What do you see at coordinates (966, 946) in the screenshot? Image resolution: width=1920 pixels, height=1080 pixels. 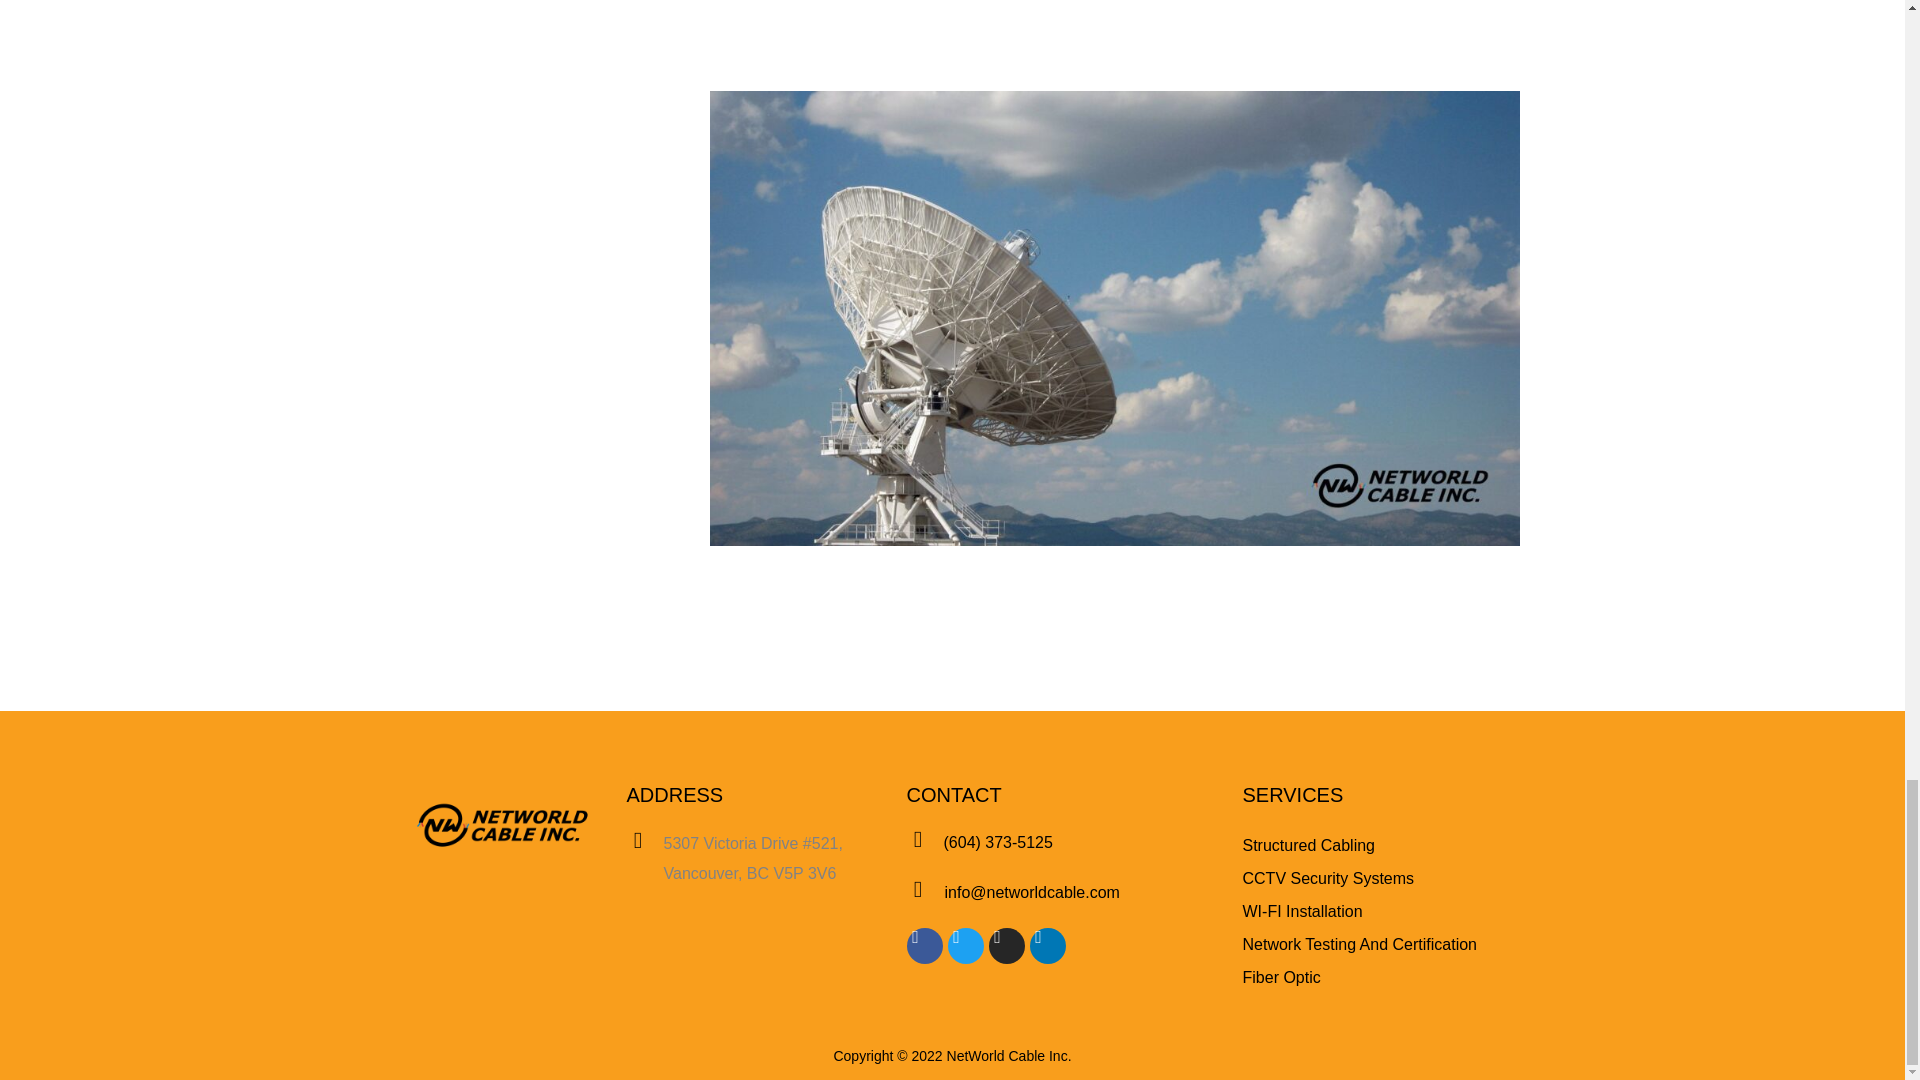 I see `Twitter` at bounding box center [966, 946].